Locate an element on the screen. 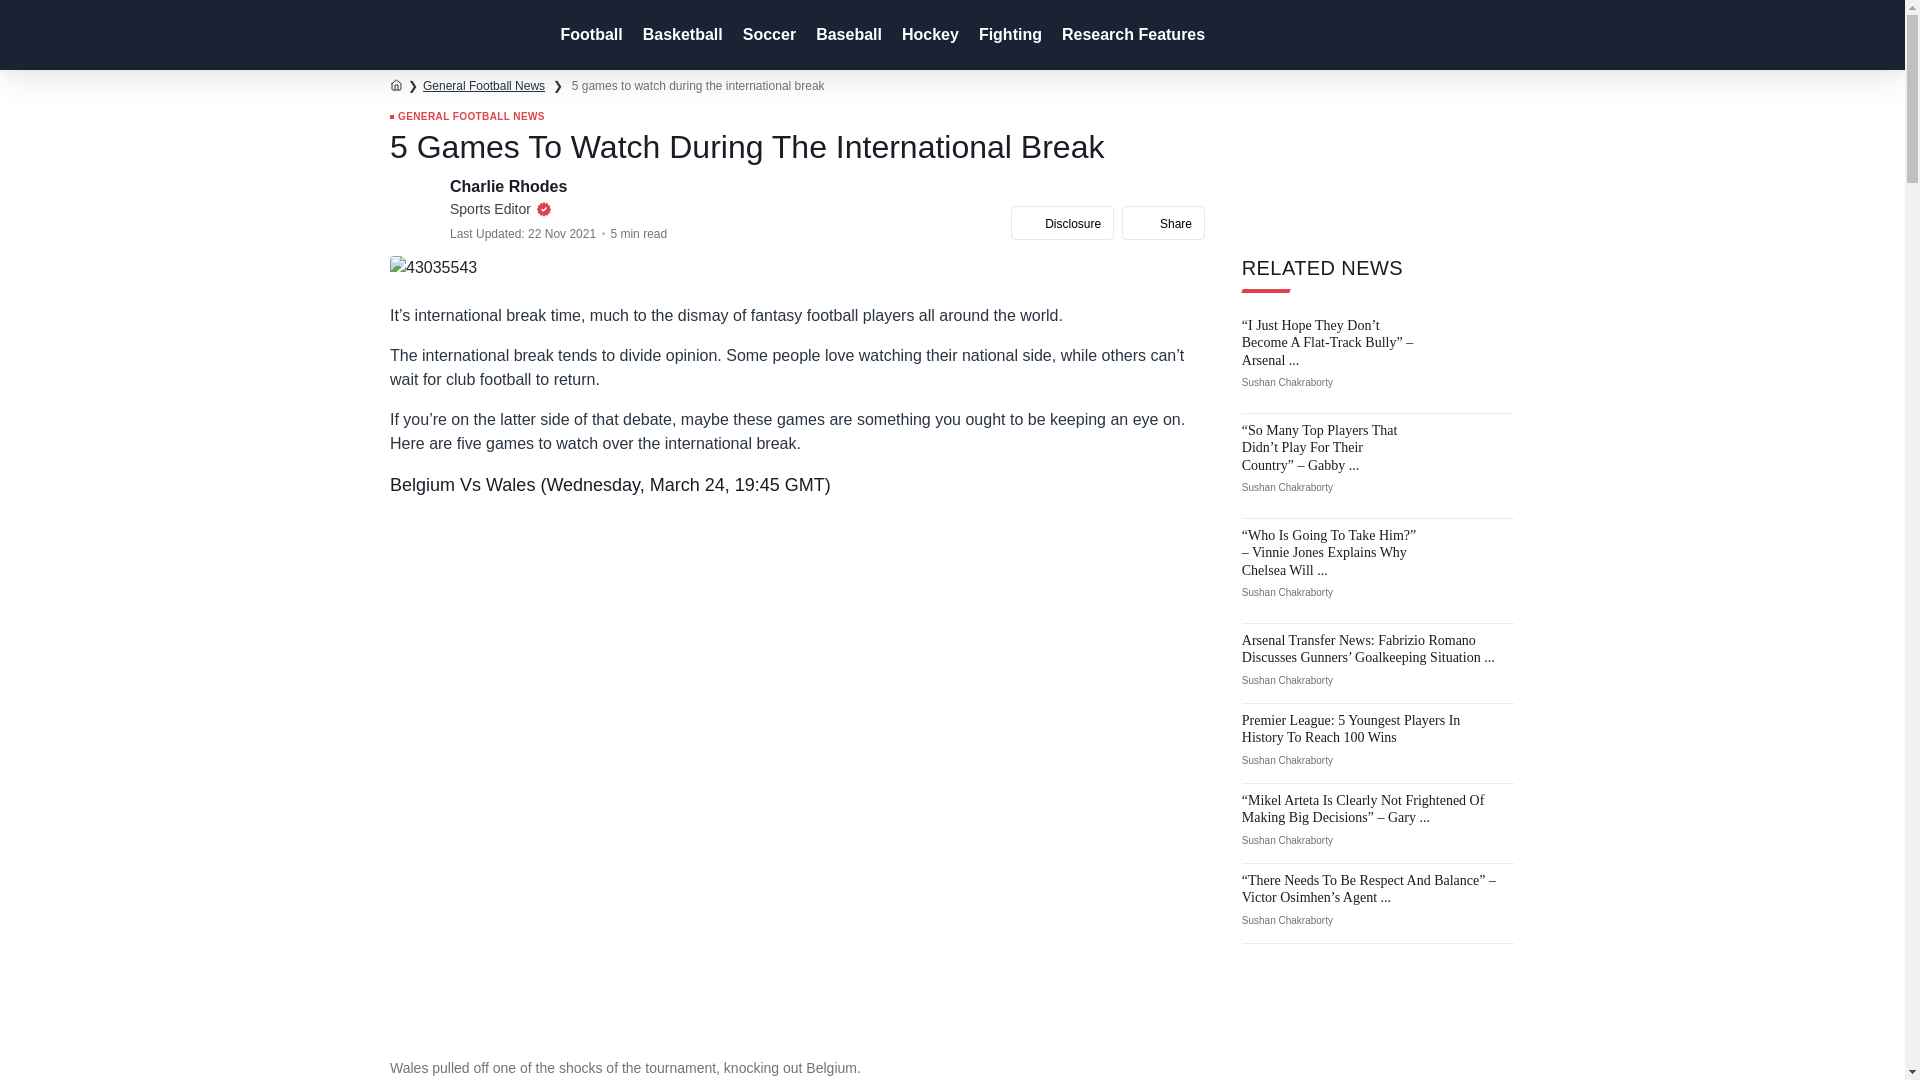 This screenshot has height=1080, width=1920. Share is located at coordinates (1163, 222).